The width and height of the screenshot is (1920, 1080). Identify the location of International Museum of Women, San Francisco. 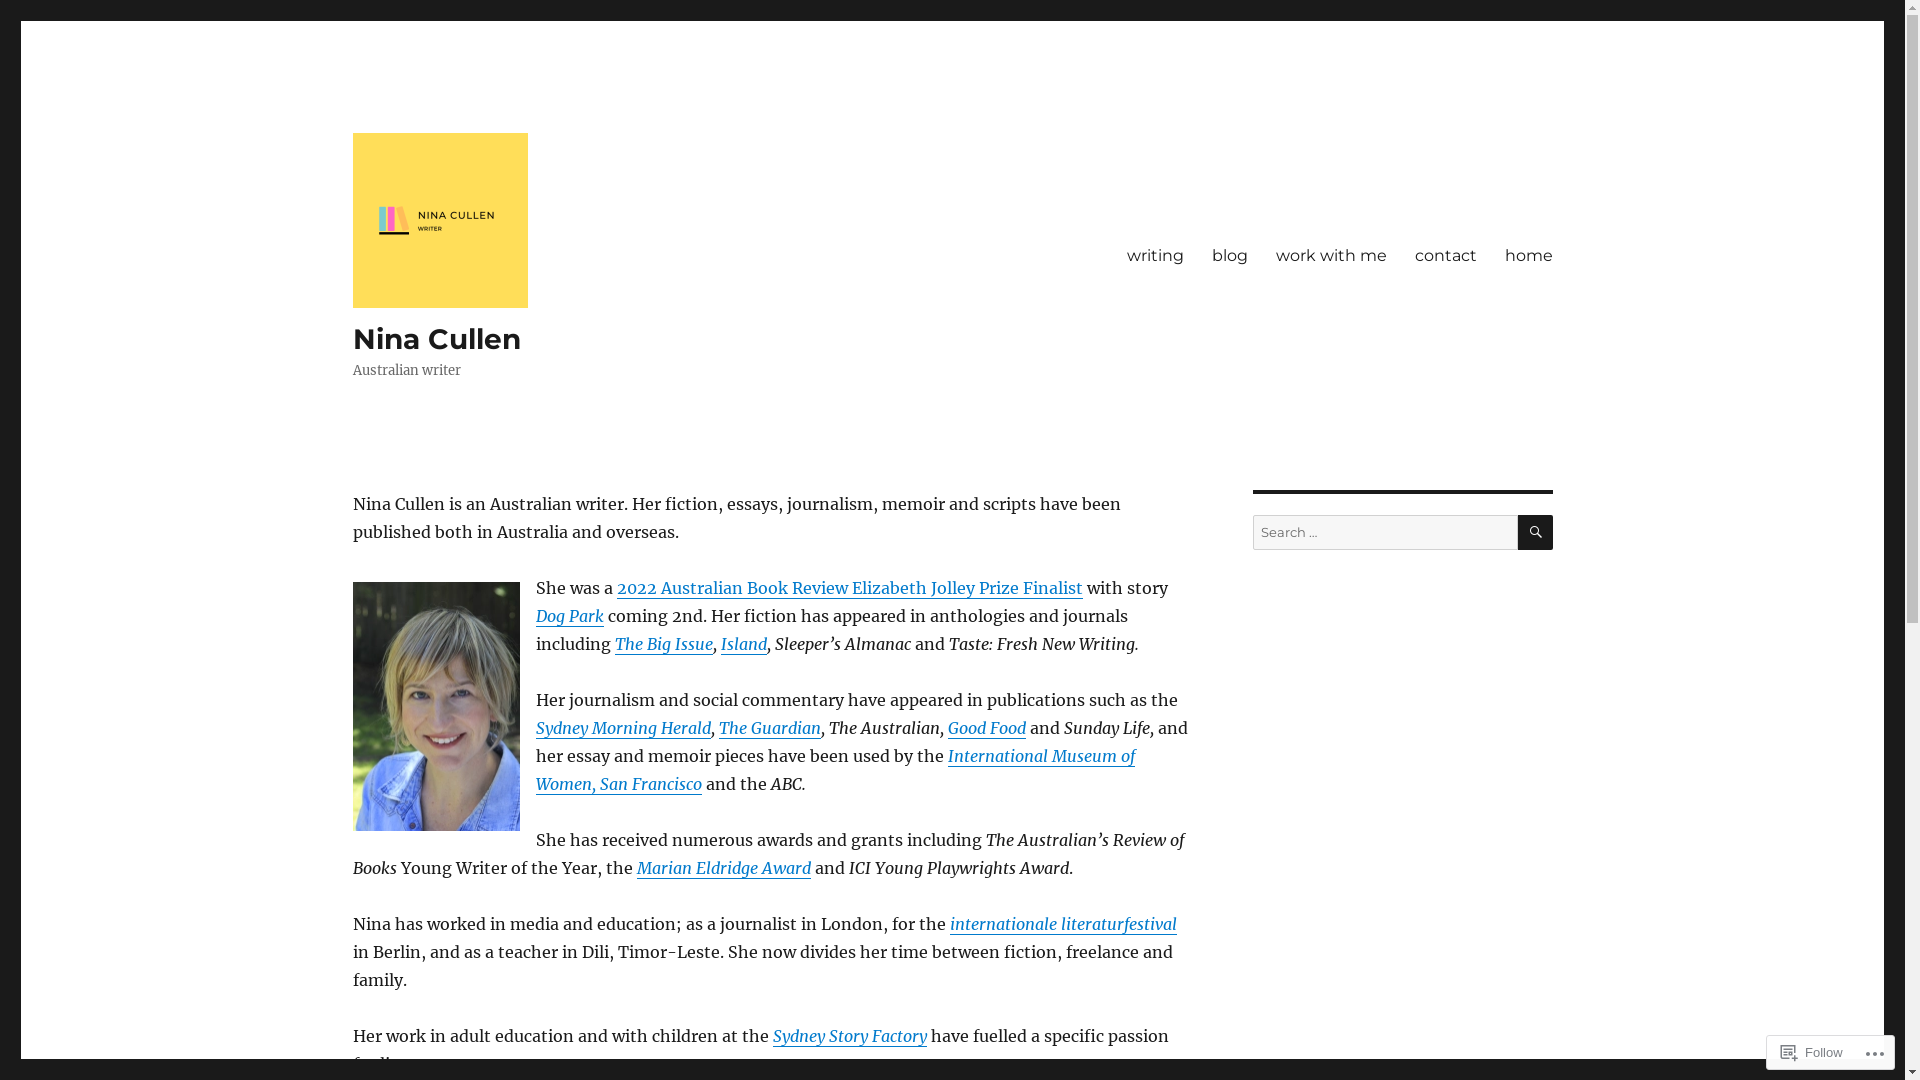
(836, 770).